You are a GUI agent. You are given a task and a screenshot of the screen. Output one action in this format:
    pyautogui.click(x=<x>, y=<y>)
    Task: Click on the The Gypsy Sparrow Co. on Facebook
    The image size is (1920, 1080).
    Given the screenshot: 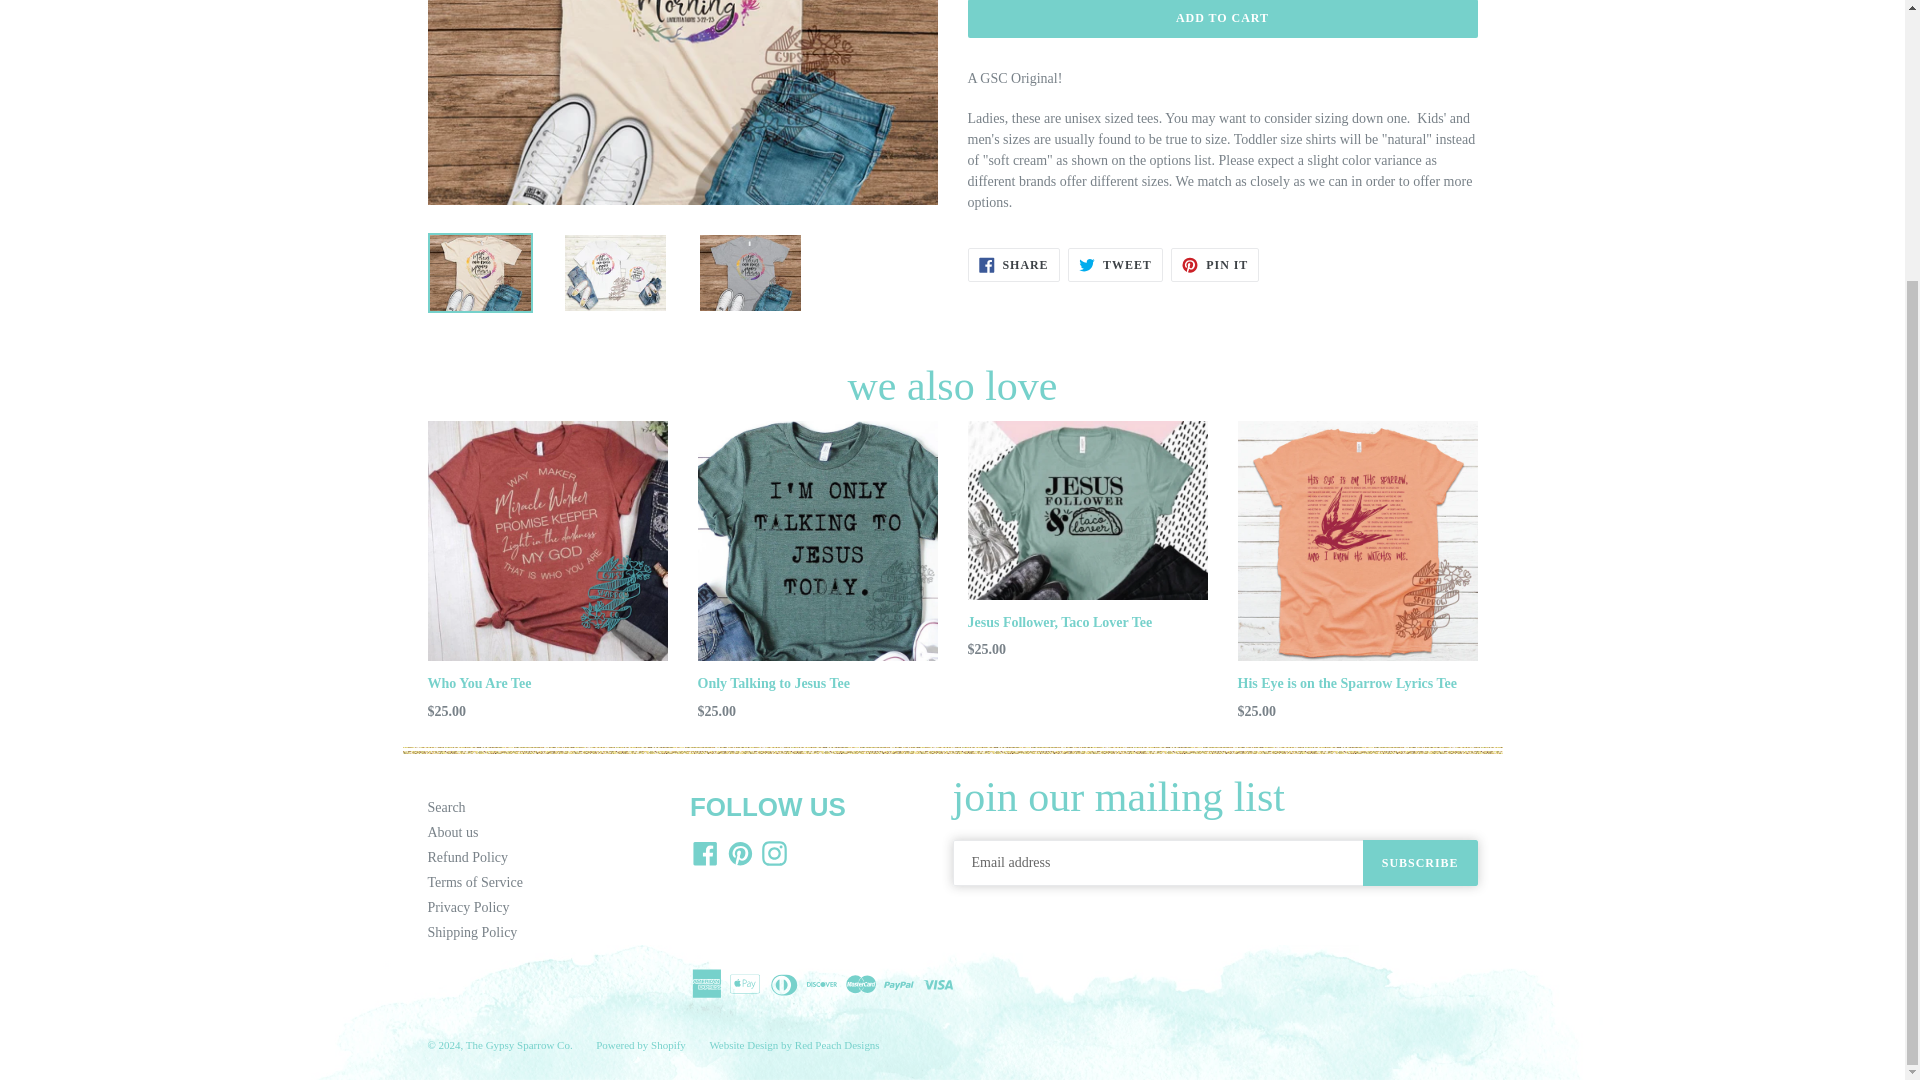 What is the action you would take?
    pyautogui.click(x=705, y=854)
    